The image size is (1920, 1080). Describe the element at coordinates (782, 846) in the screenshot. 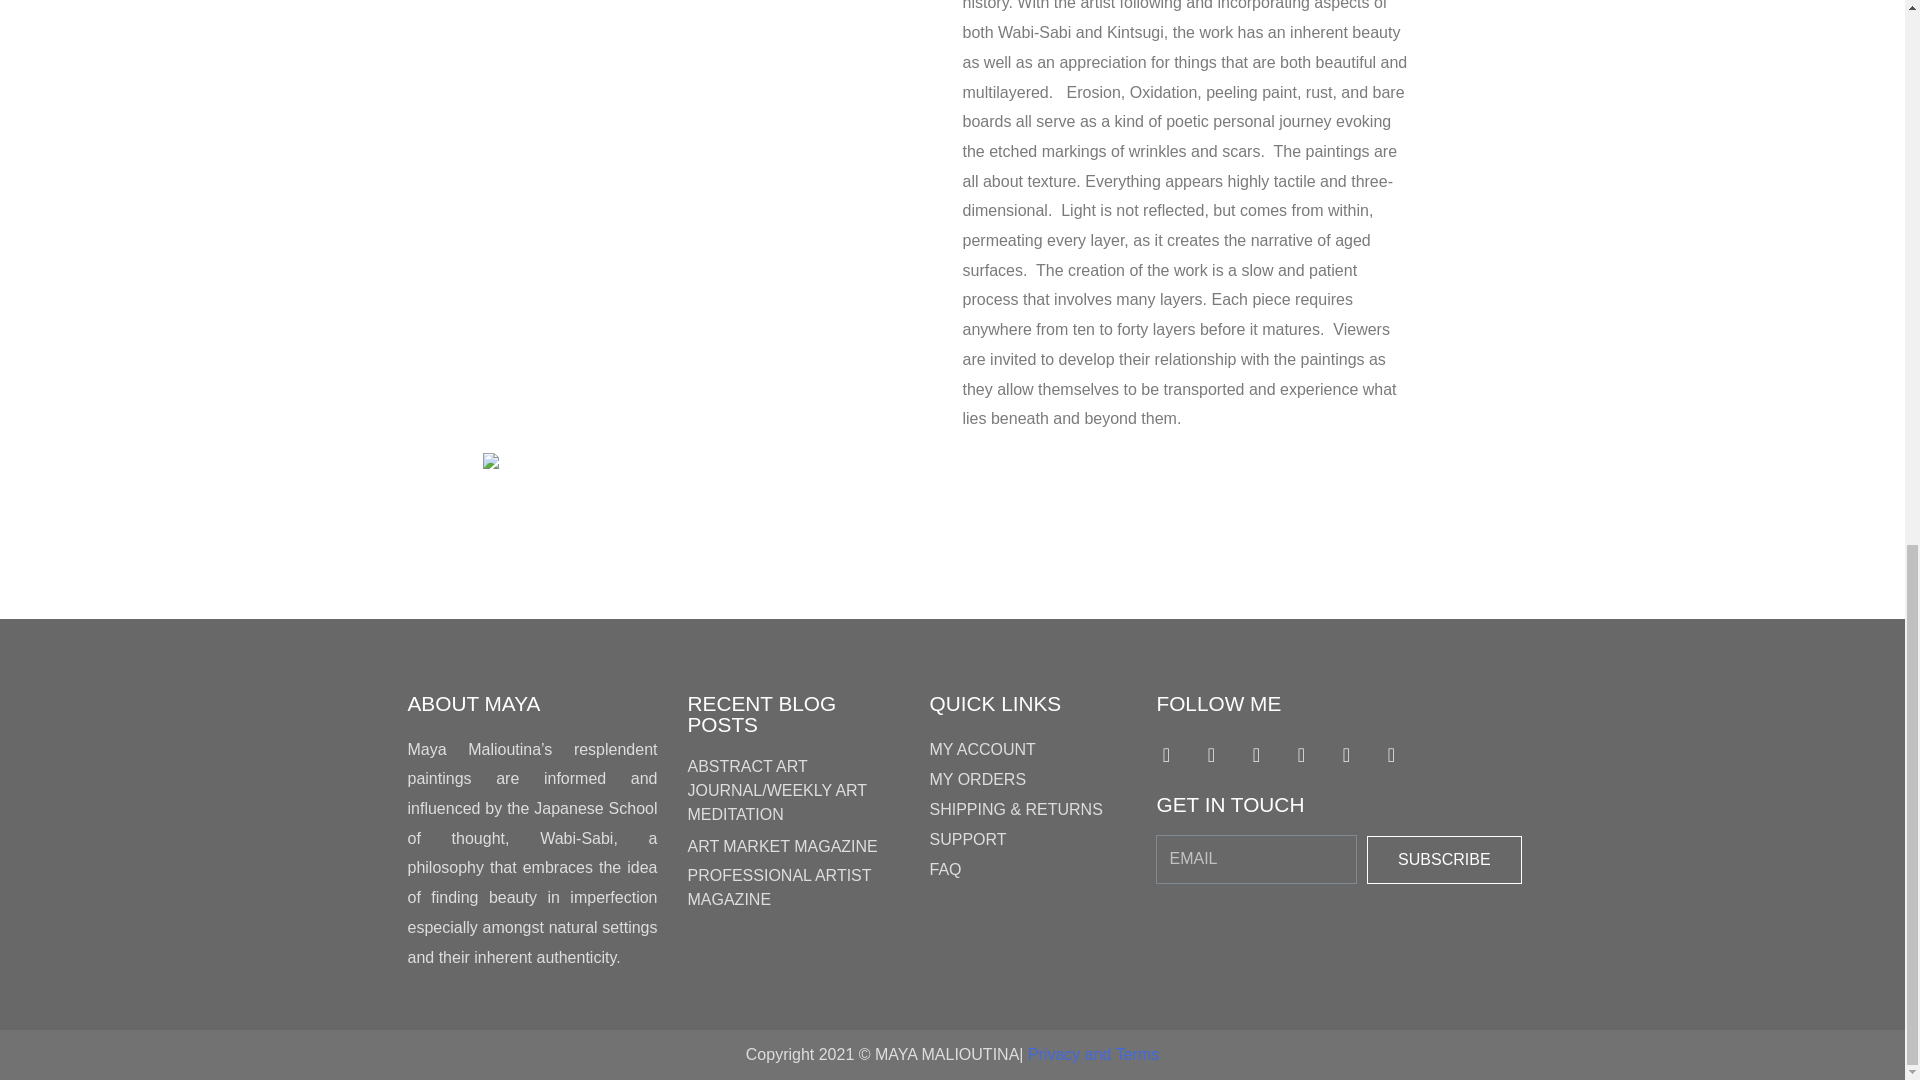

I see `ART MARKET MAGAZINE` at that location.